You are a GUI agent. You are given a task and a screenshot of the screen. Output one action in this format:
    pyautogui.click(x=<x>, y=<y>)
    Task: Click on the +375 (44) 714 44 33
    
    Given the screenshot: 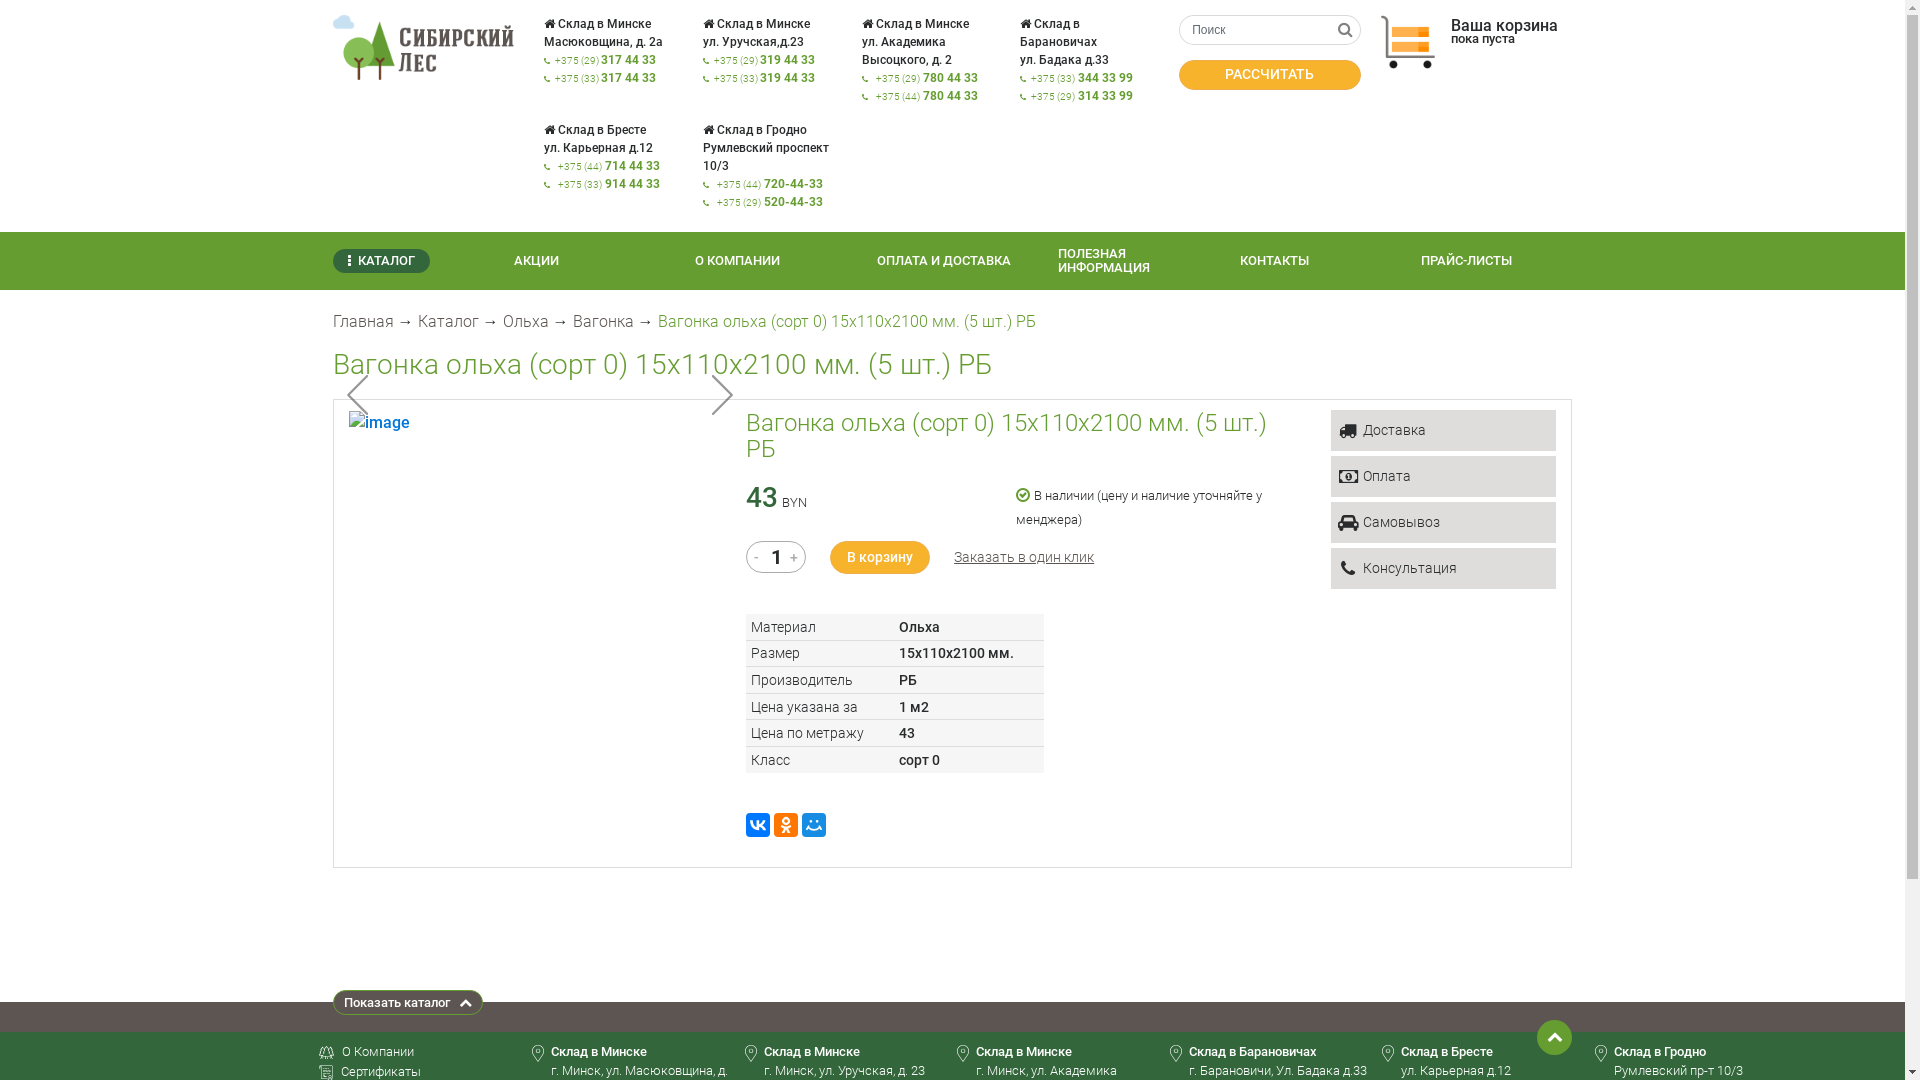 What is the action you would take?
    pyautogui.click(x=609, y=166)
    